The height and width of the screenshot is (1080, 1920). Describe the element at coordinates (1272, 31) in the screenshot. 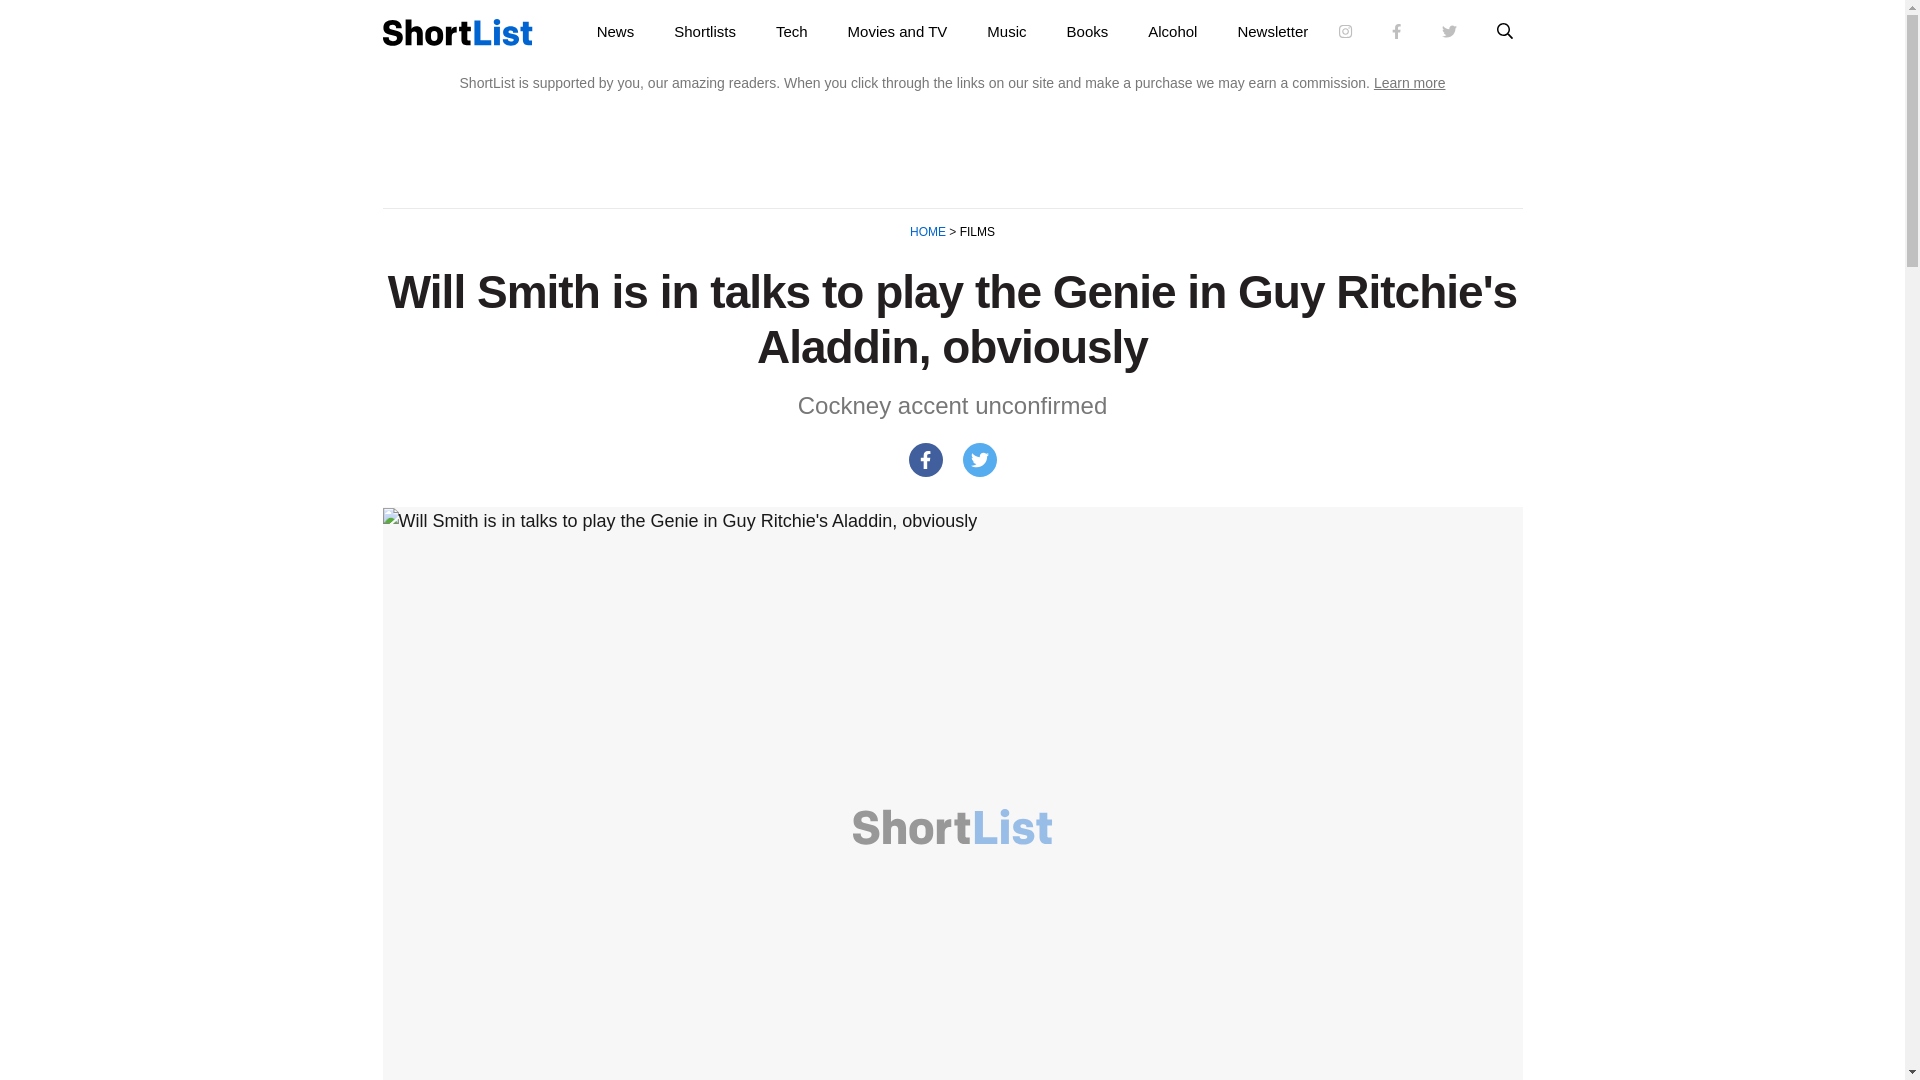

I see `Newsletter` at that location.